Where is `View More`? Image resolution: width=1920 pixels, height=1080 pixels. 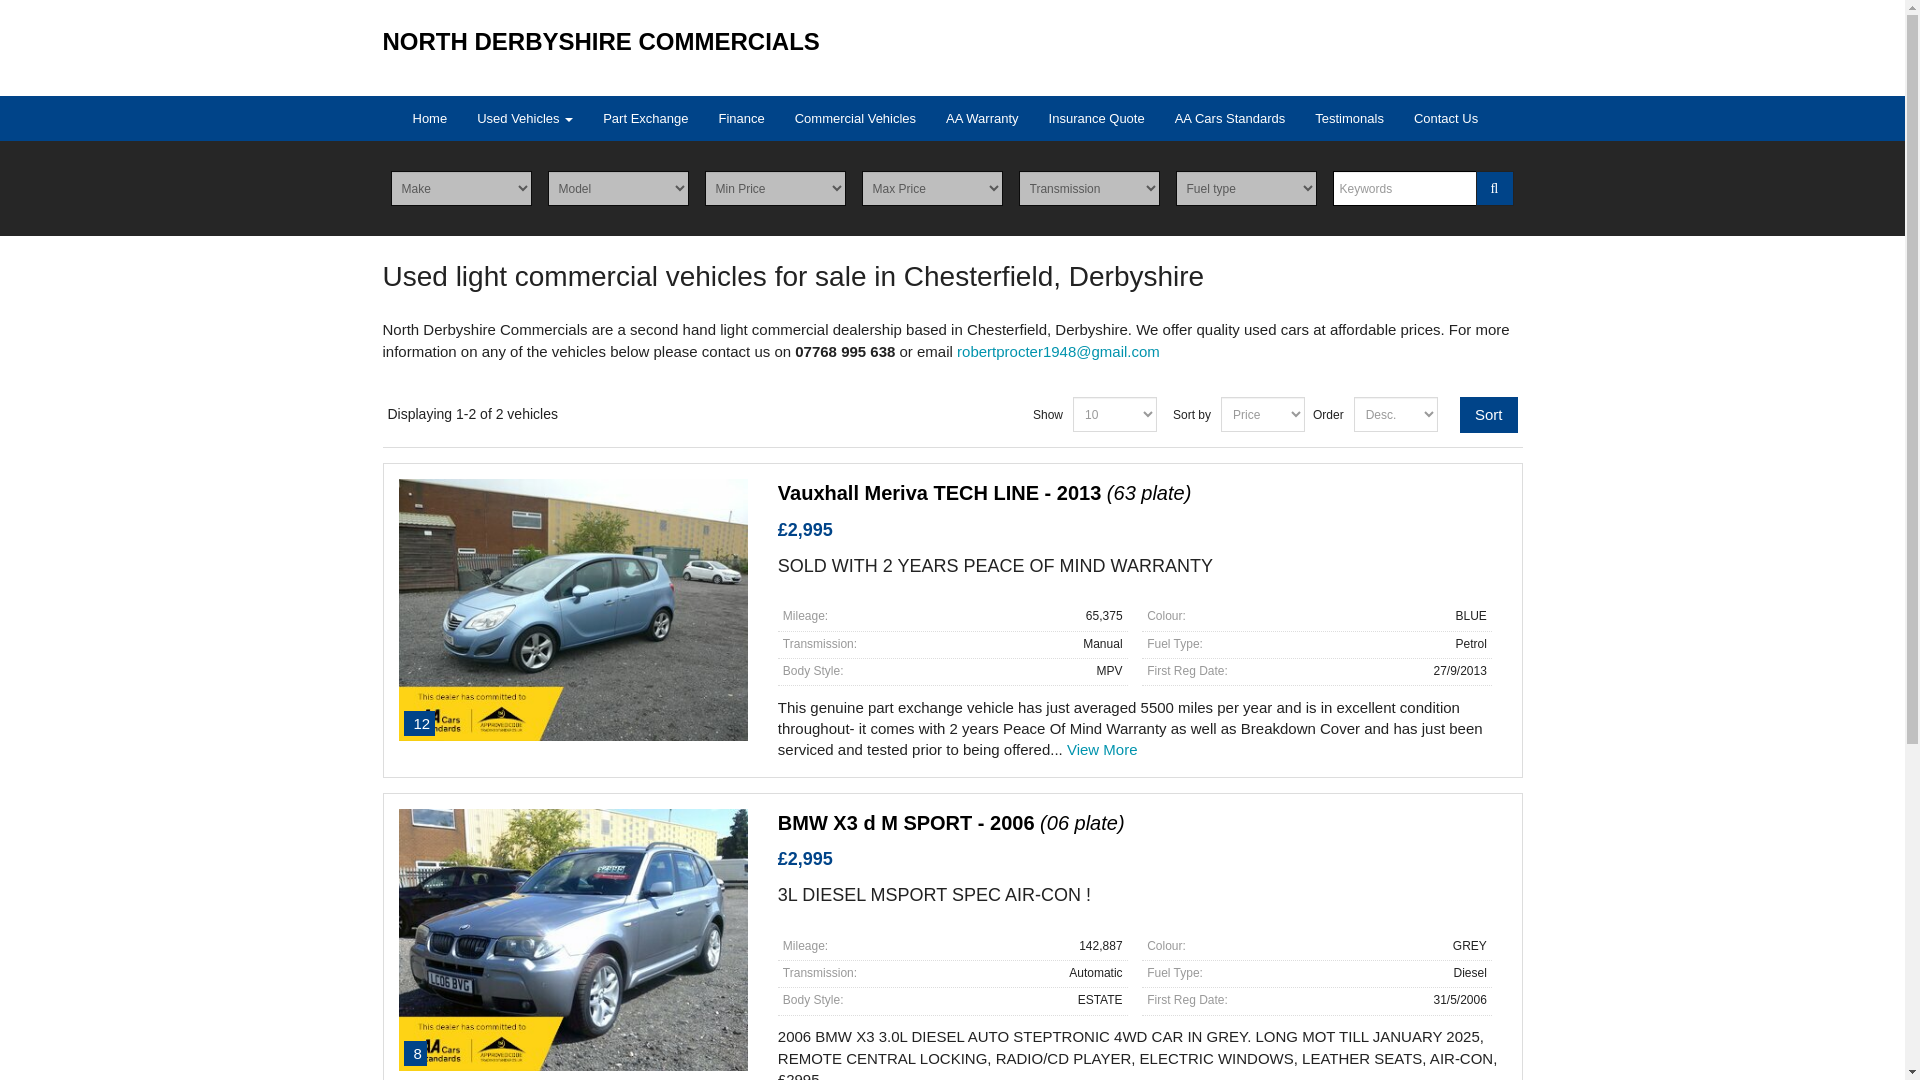 View More is located at coordinates (1102, 749).